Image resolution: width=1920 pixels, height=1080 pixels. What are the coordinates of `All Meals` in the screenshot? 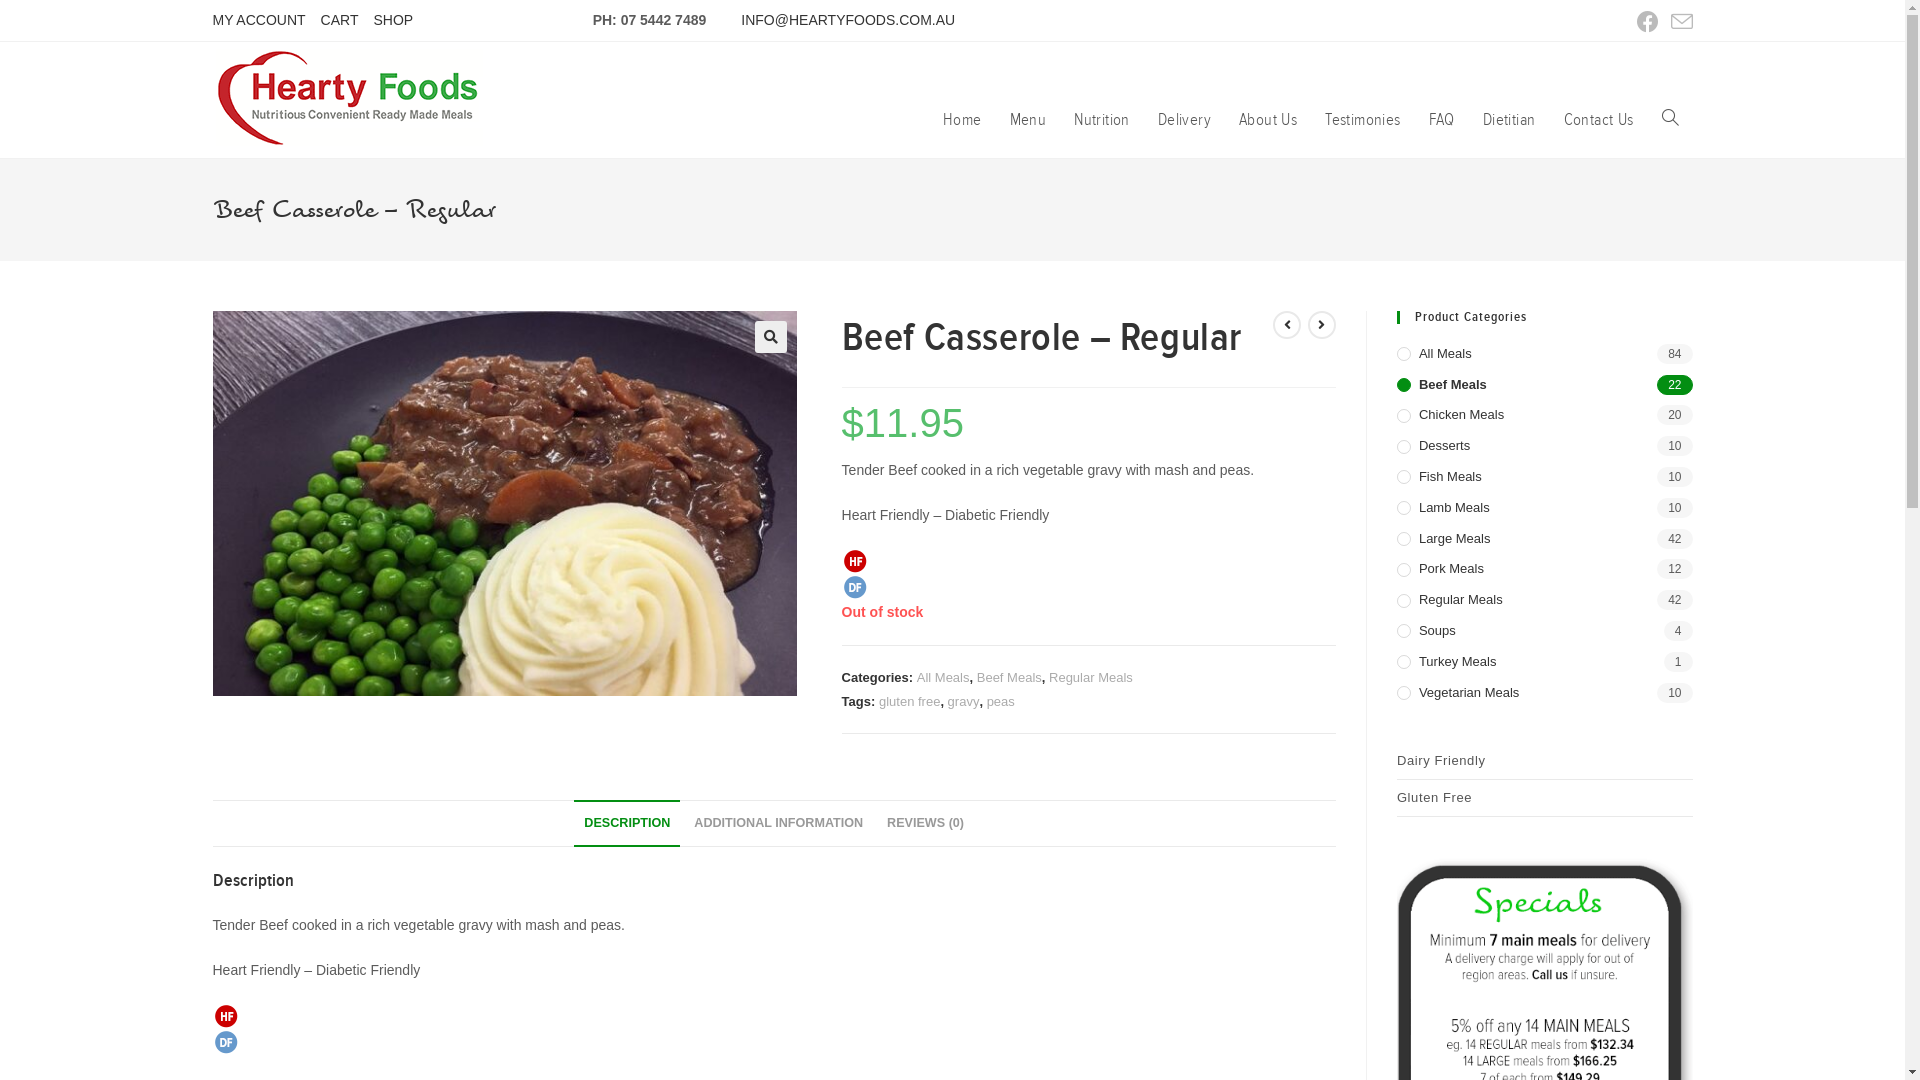 It's located at (1545, 354).